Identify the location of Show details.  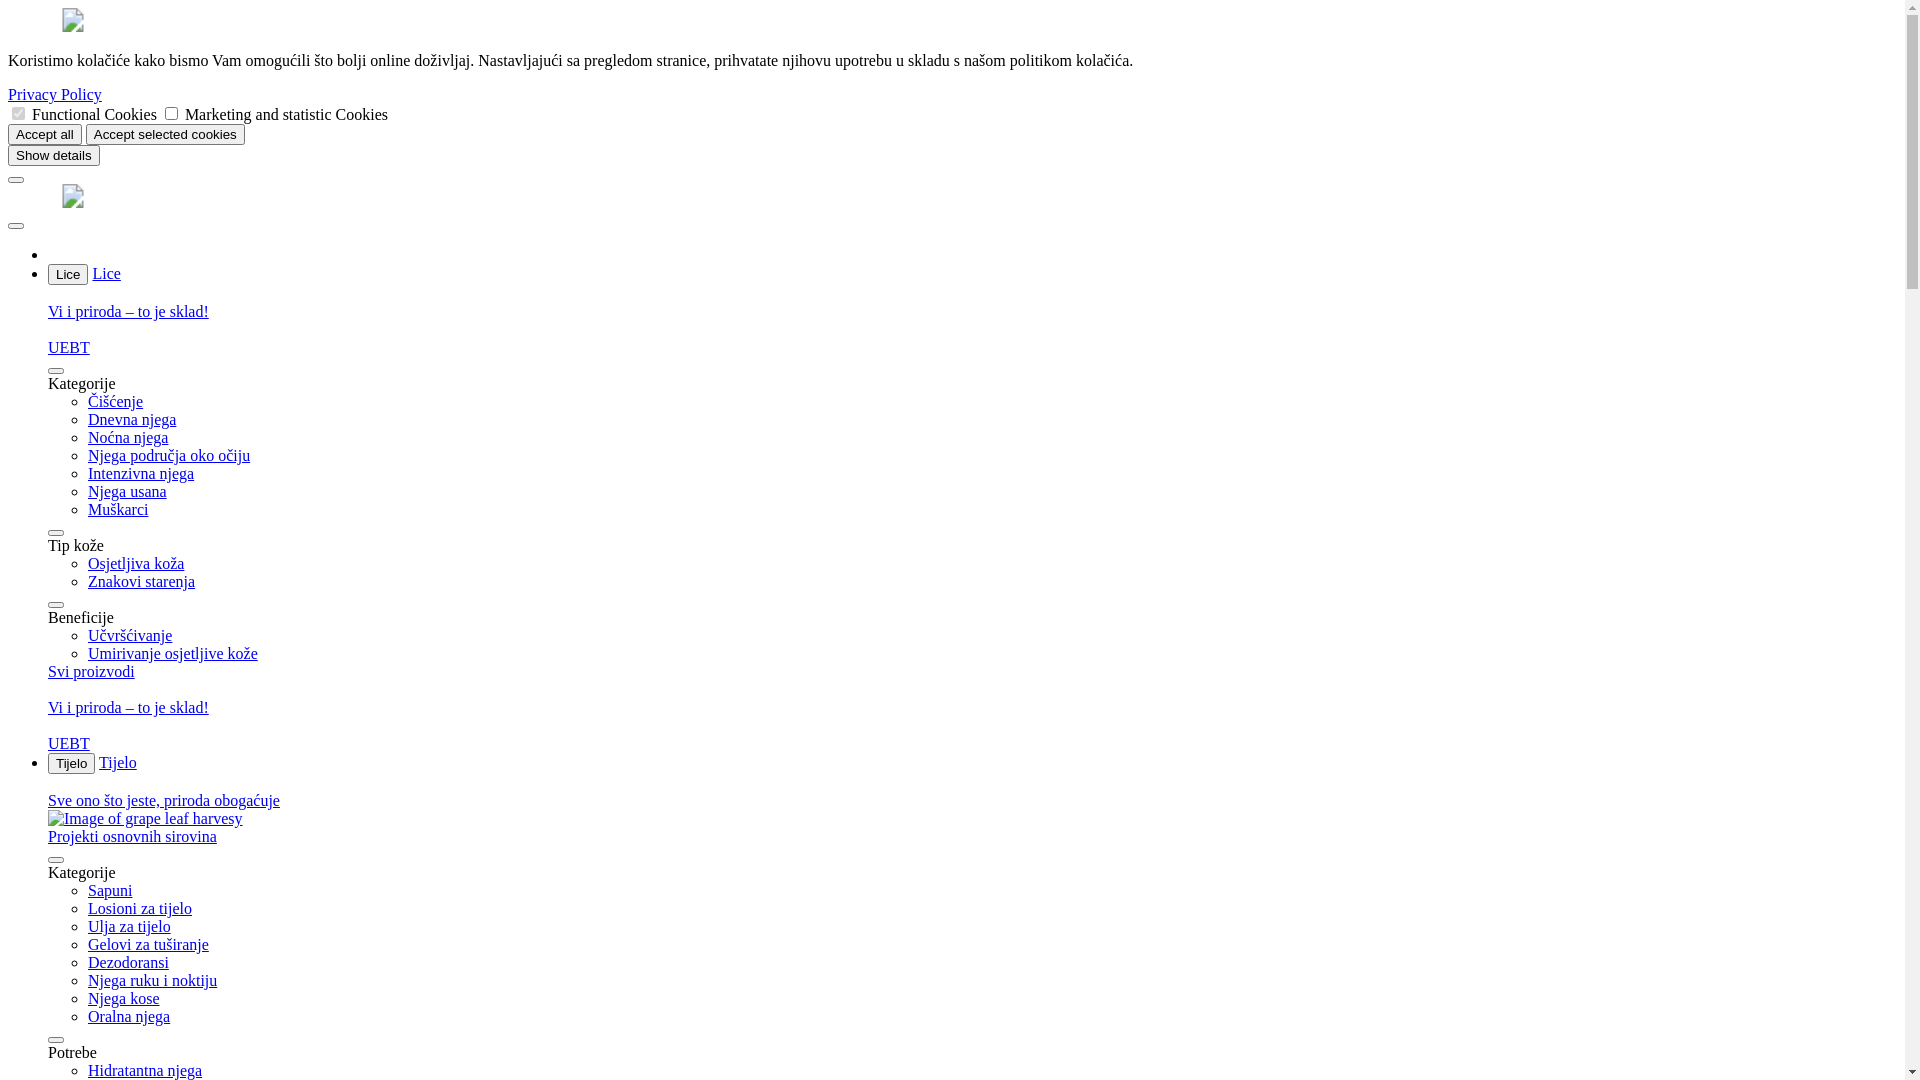
(54, 156).